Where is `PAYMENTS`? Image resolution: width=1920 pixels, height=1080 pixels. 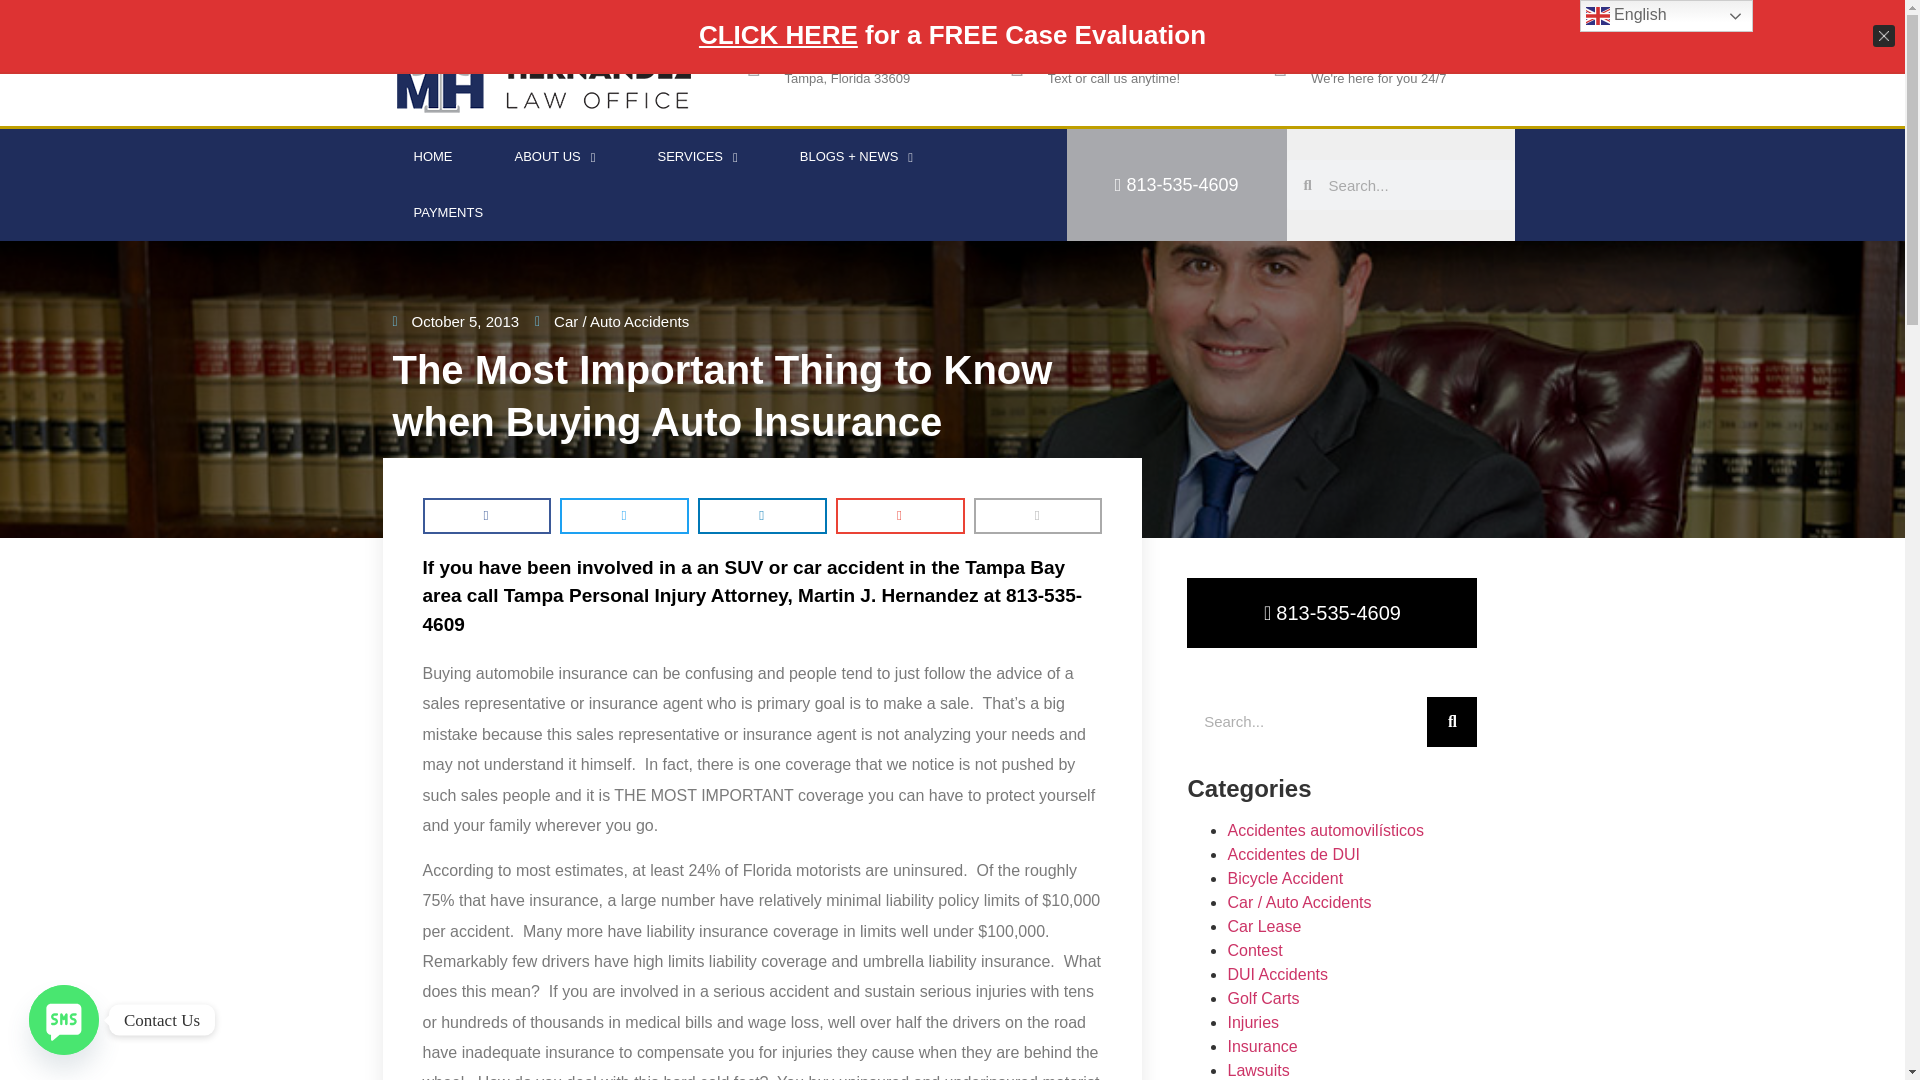
PAYMENTS is located at coordinates (448, 212).